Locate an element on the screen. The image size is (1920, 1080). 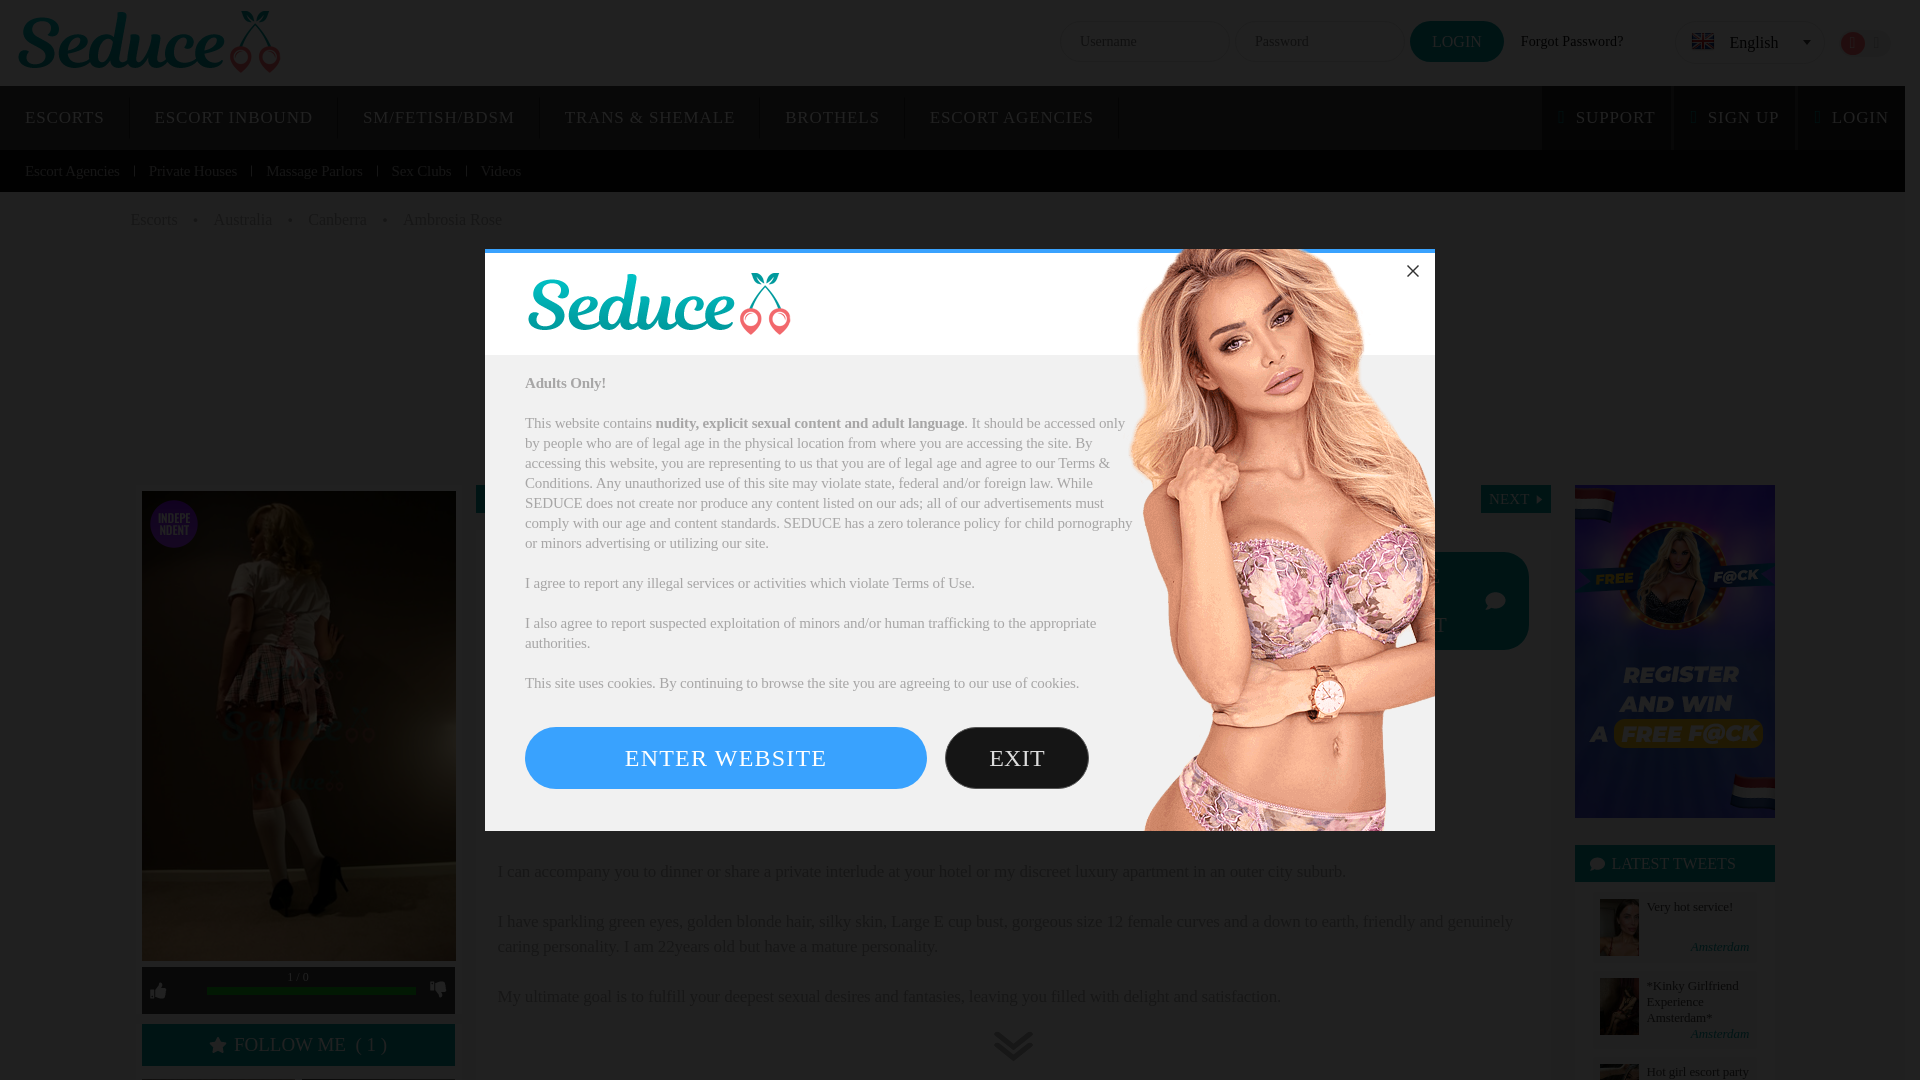
Escorts is located at coordinates (153, 218).